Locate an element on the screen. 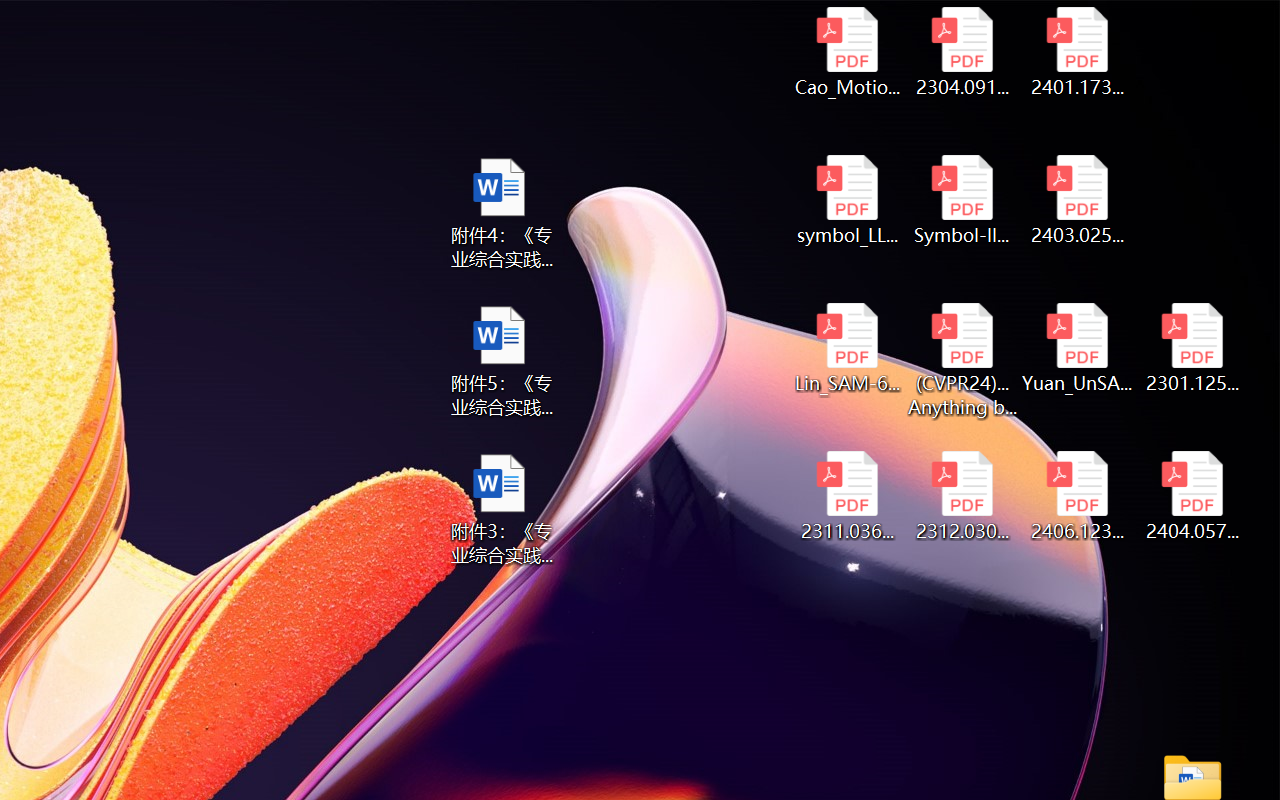 This screenshot has height=800, width=1280. 2403.02502v1.pdf is located at coordinates (1078, 200).